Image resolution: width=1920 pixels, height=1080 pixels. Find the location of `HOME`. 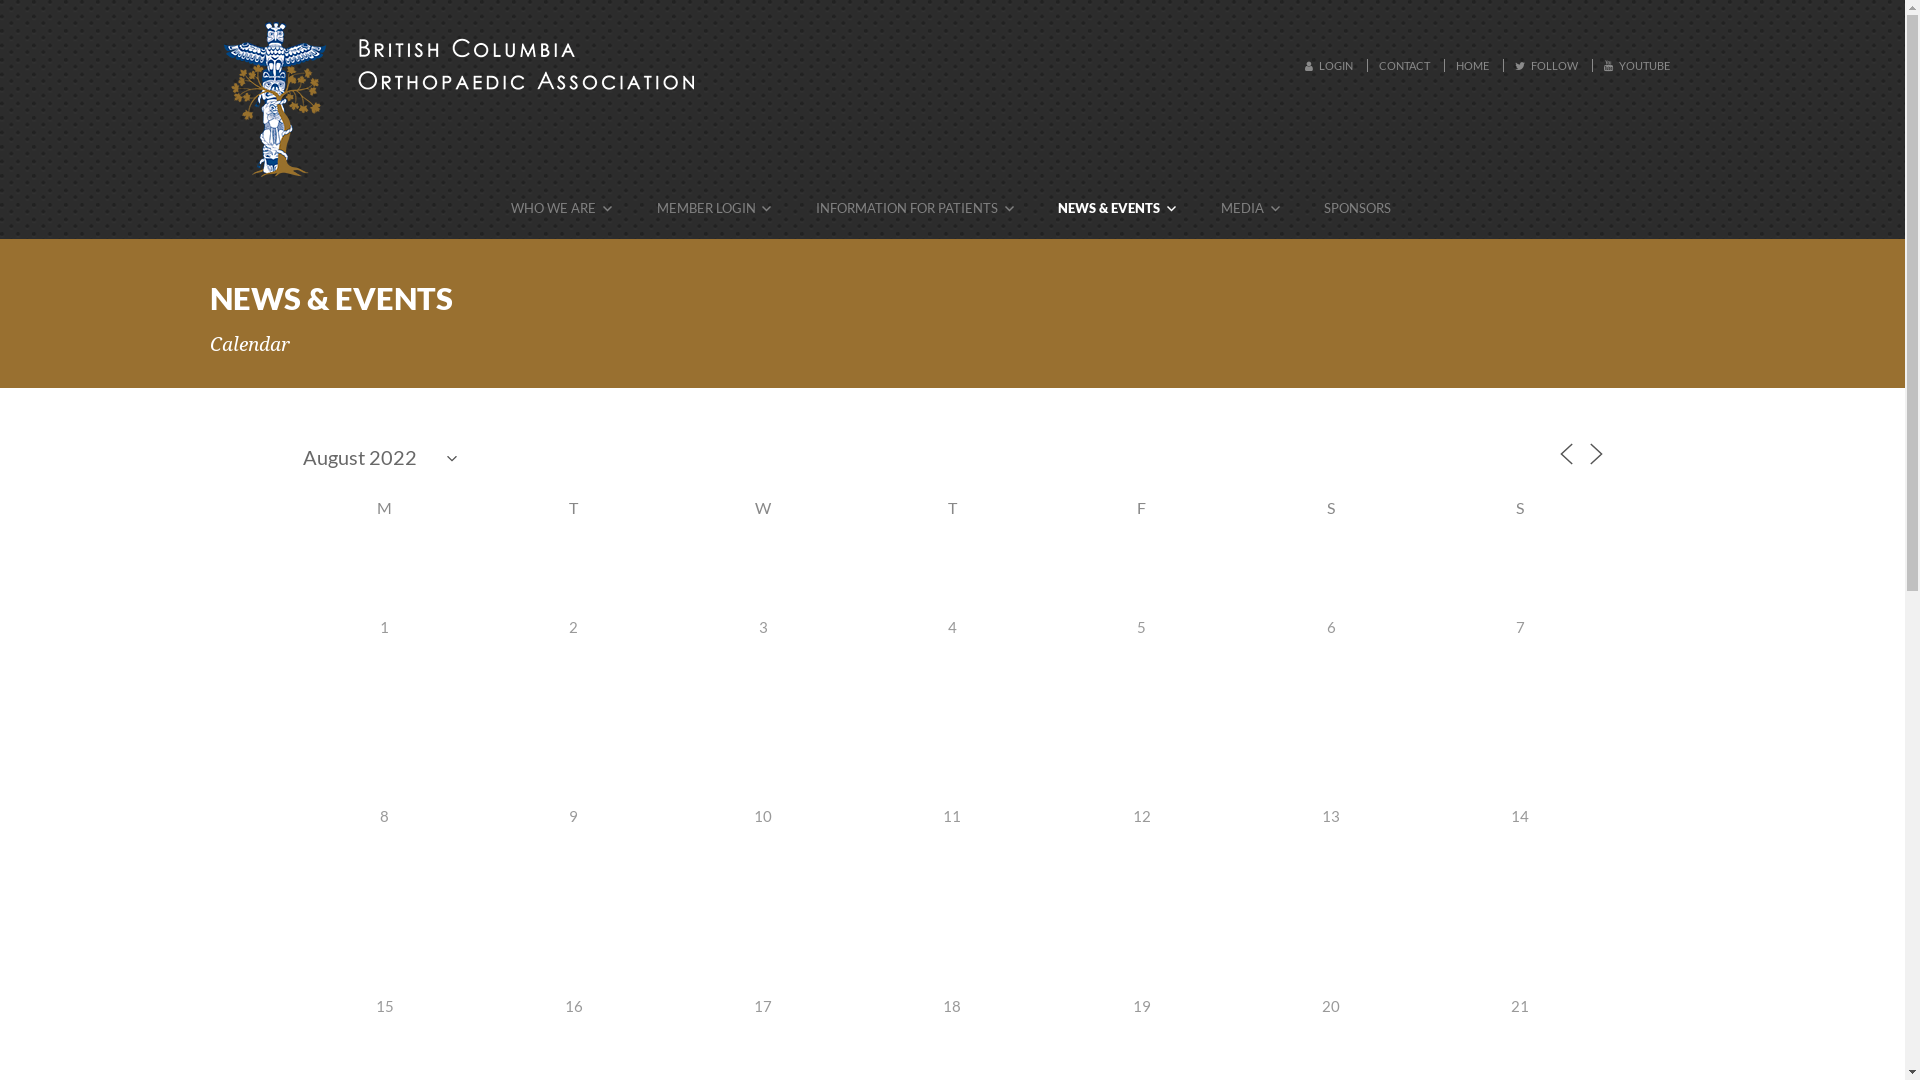

HOME is located at coordinates (1472, 66).